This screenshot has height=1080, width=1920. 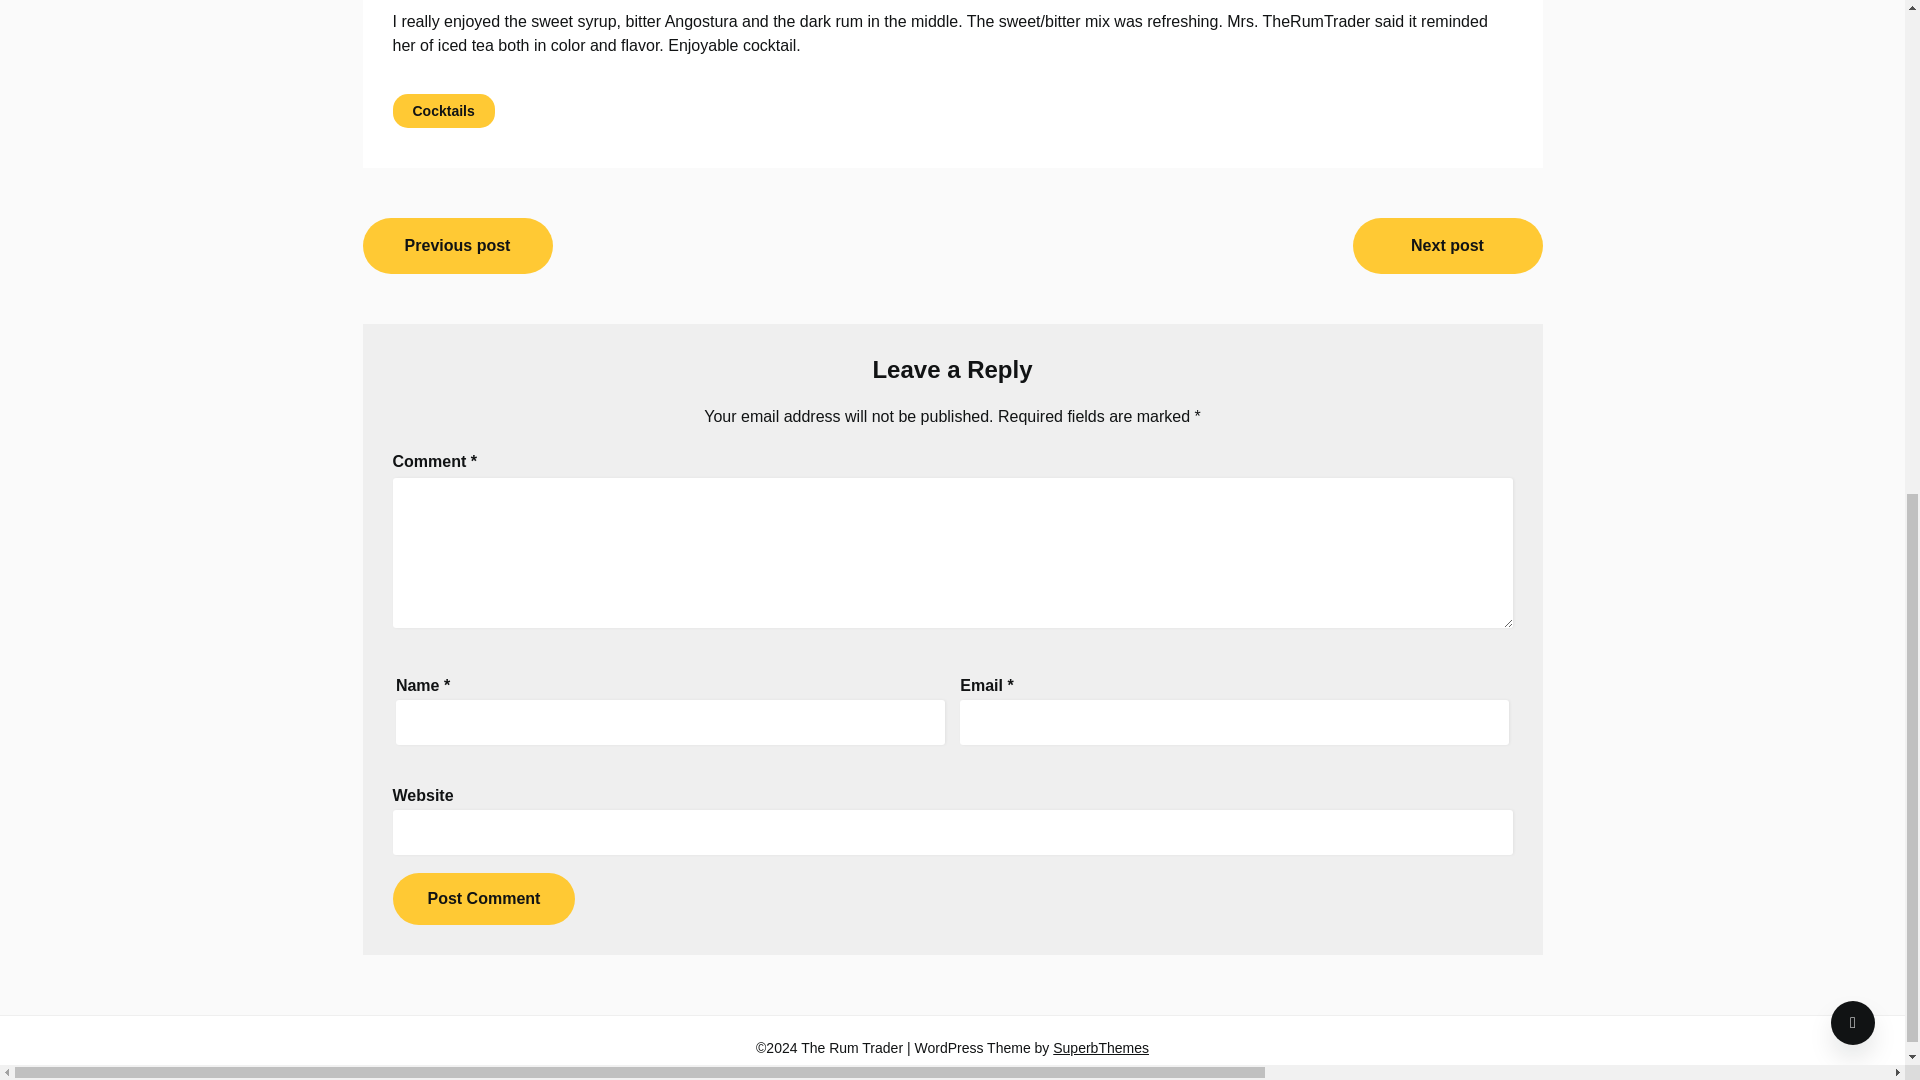 I want to click on Next post, so click(x=1446, y=246).